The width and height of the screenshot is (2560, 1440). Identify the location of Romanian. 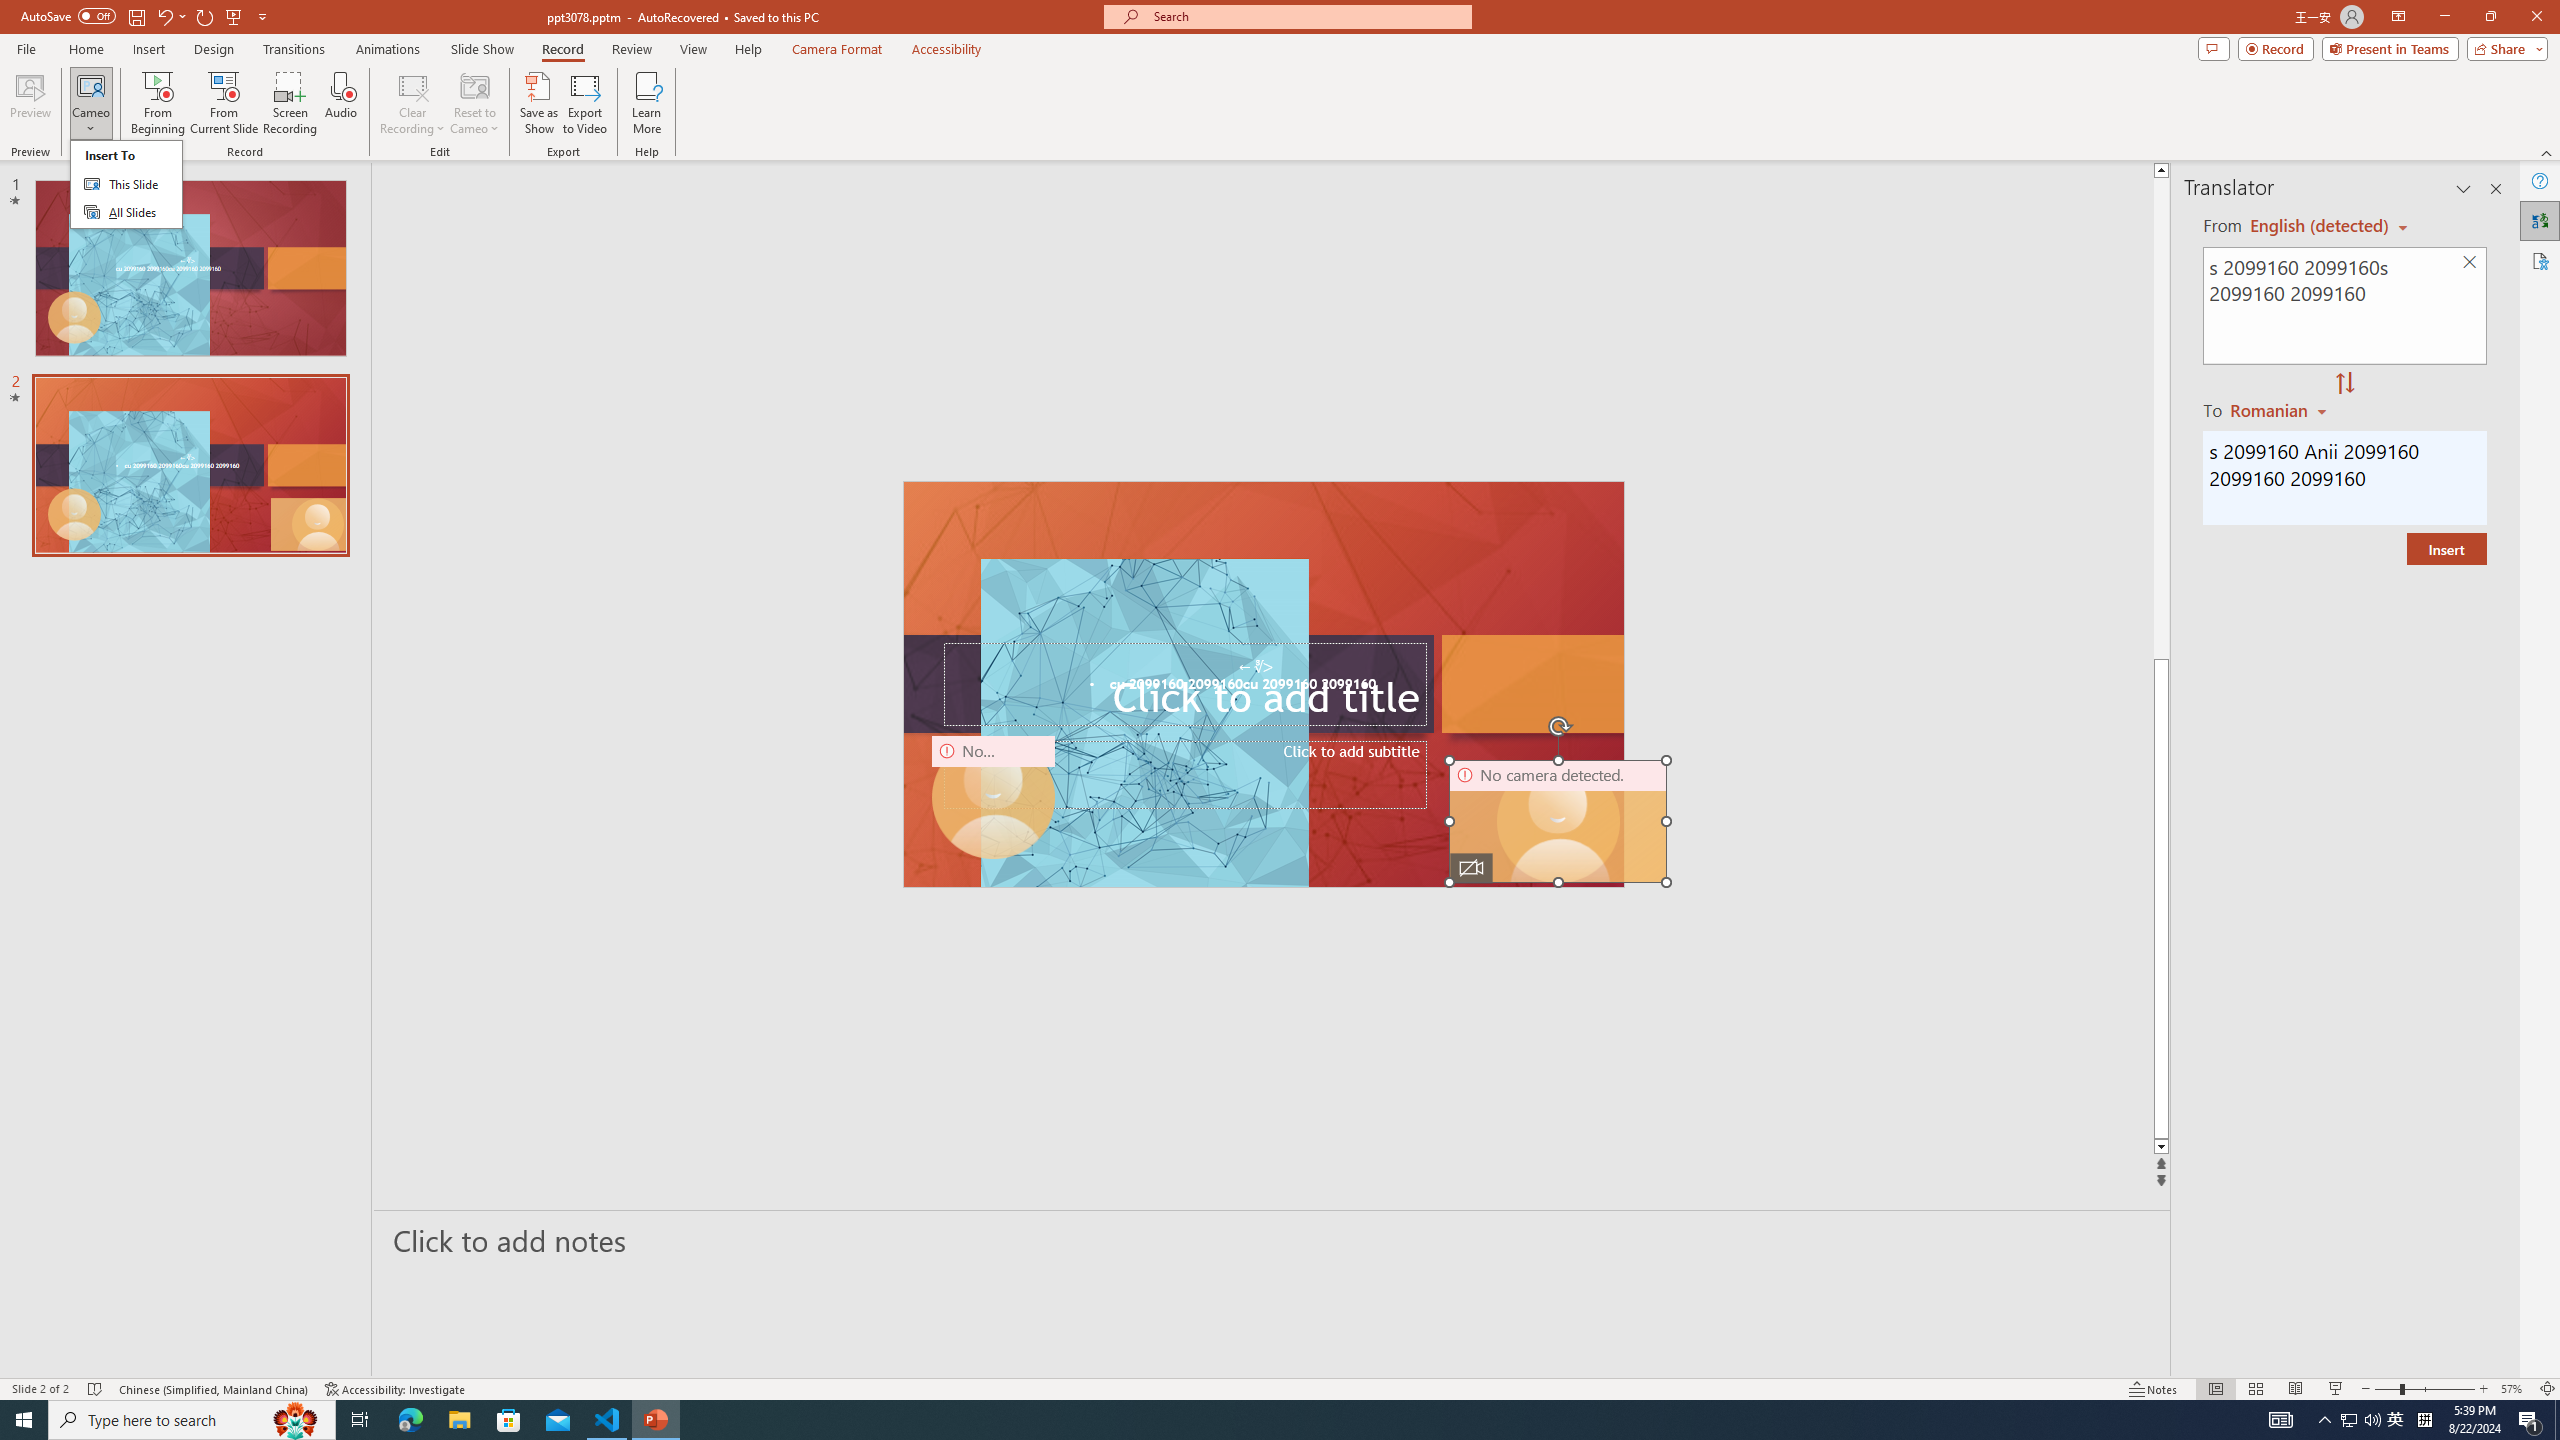
(2280, 409).